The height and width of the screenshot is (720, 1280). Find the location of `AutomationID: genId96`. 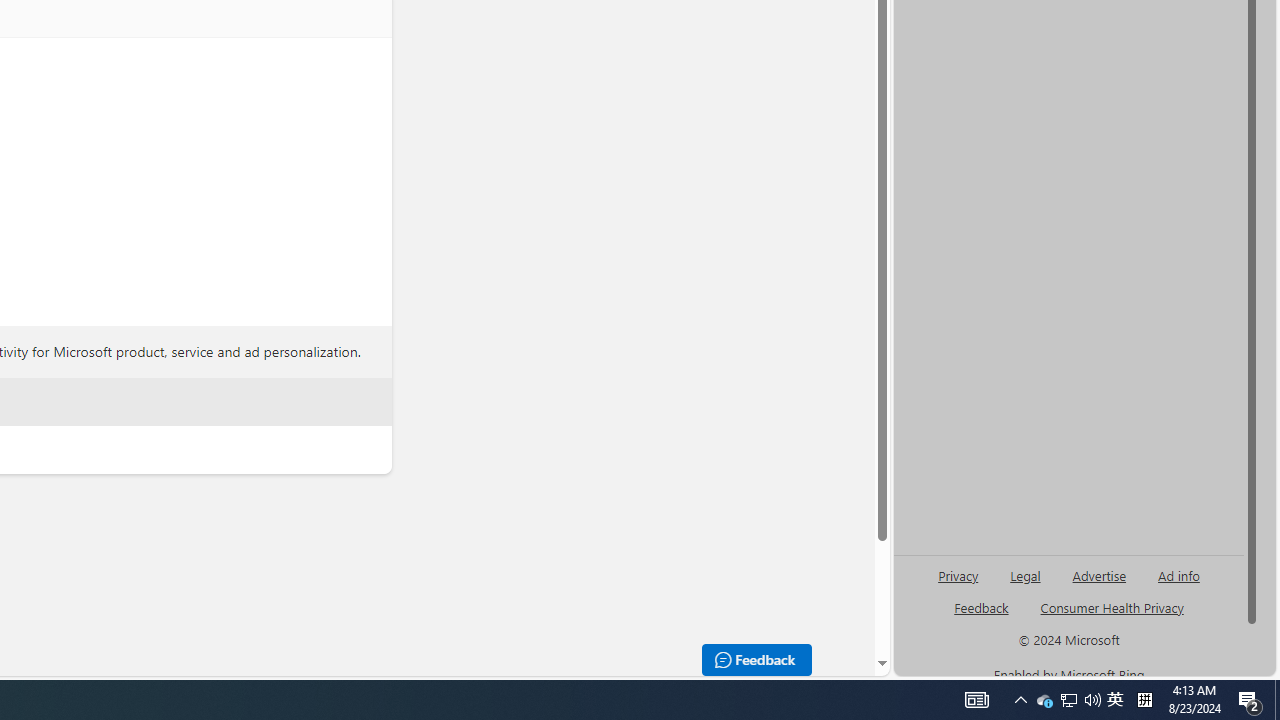

AutomationID: genId96 is located at coordinates (982, 616).